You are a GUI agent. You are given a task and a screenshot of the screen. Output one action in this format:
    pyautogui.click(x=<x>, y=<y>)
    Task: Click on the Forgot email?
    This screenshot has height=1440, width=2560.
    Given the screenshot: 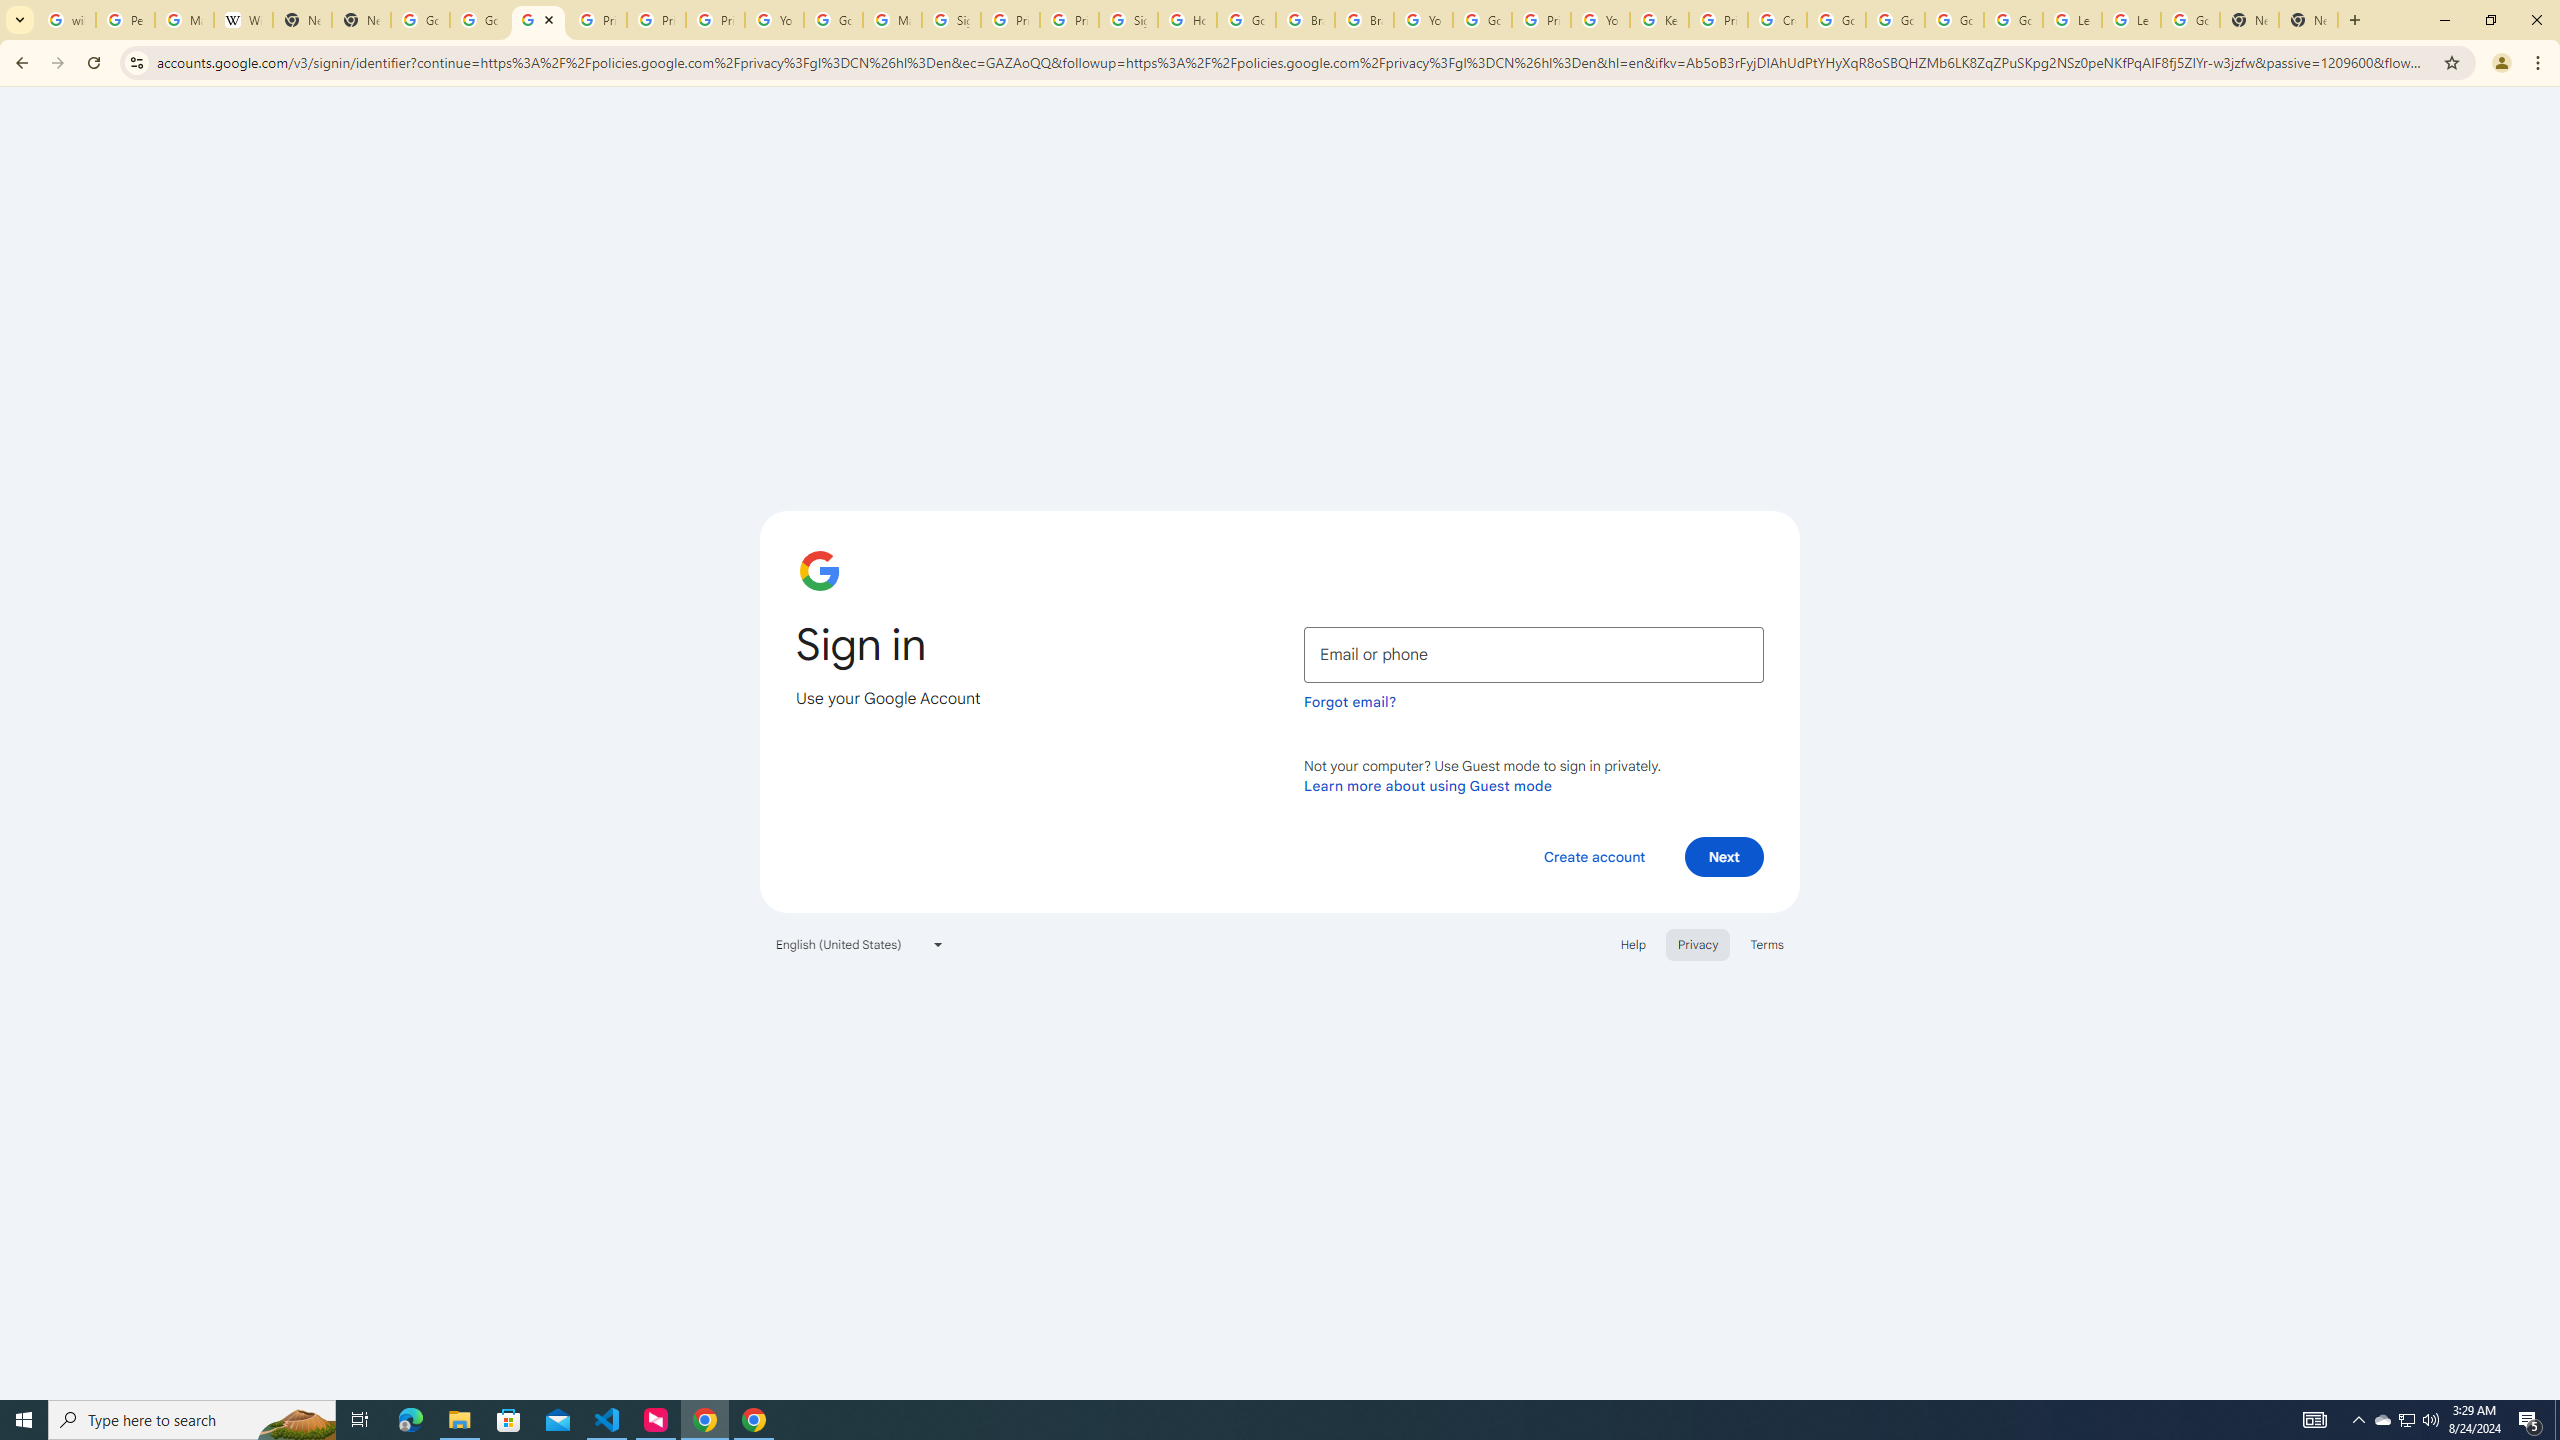 What is the action you would take?
    pyautogui.click(x=1350, y=702)
    